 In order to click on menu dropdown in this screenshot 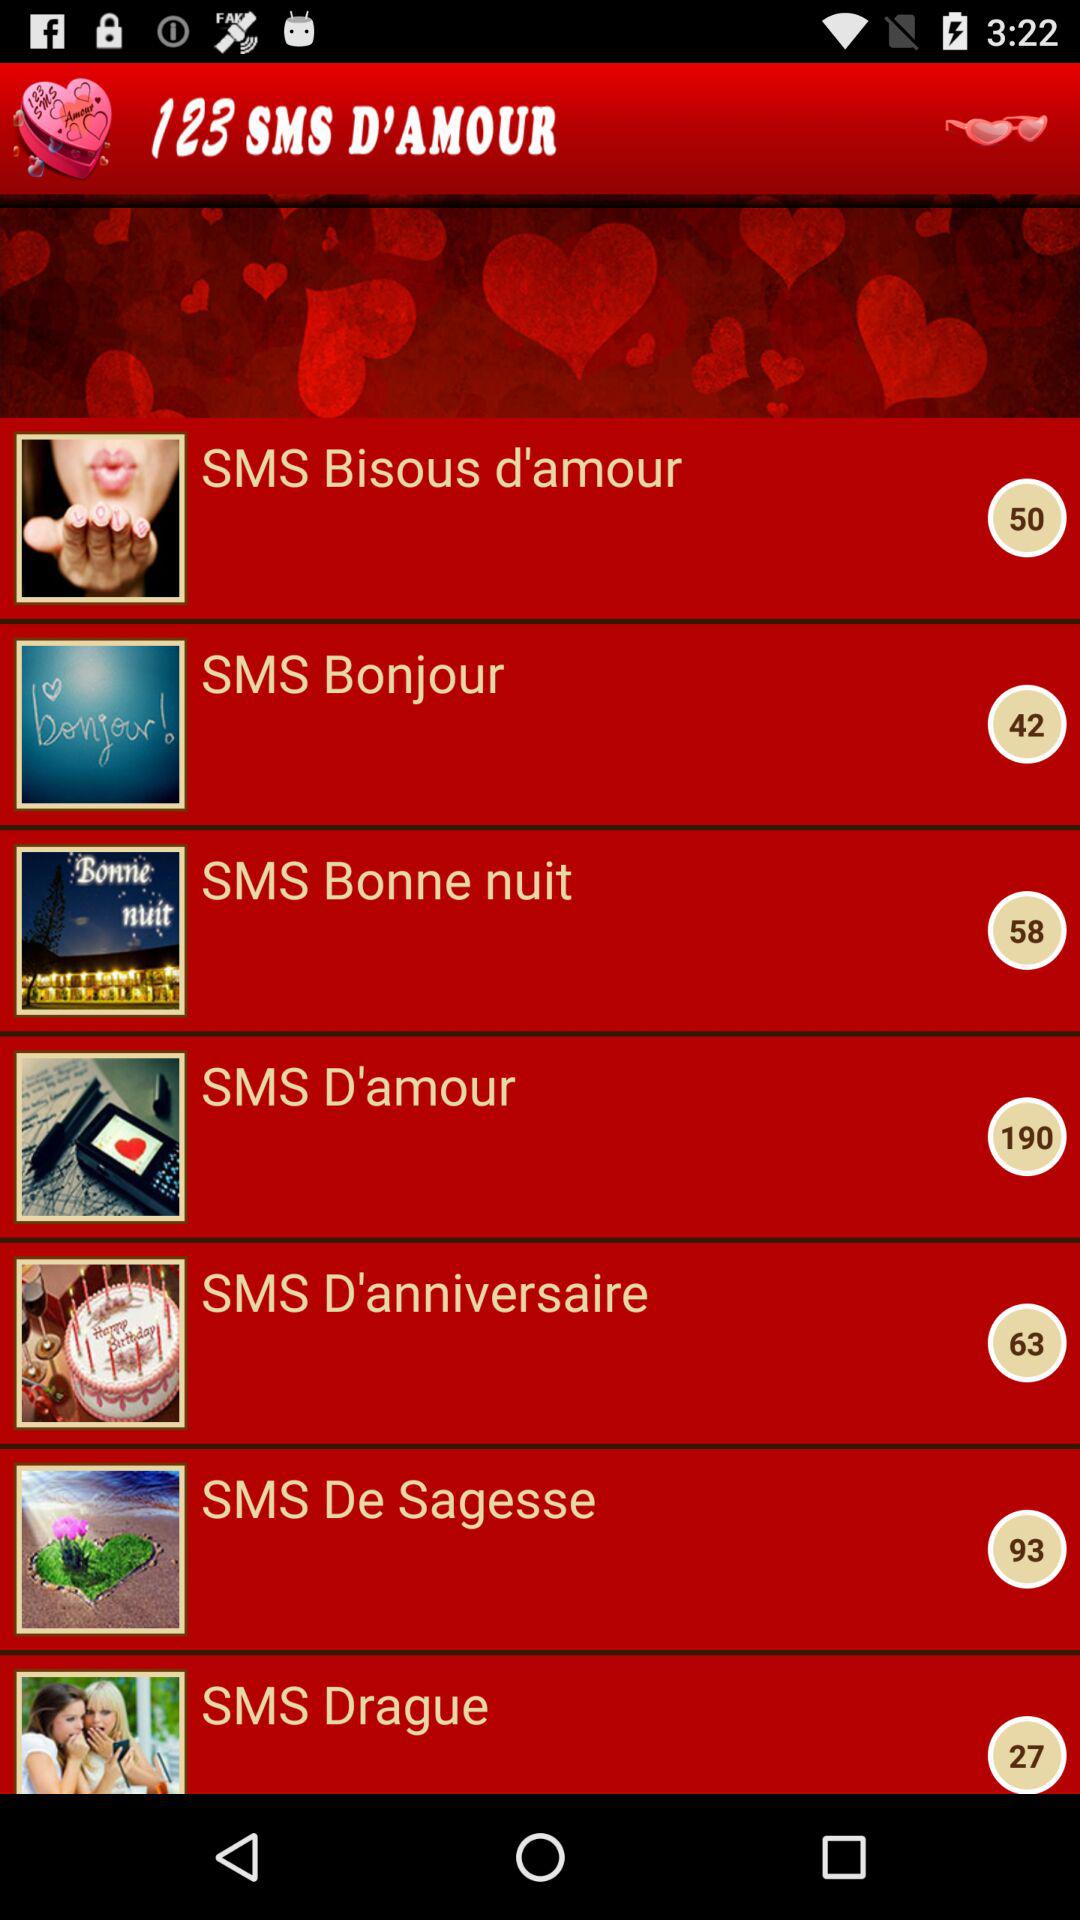, I will do `click(996, 128)`.